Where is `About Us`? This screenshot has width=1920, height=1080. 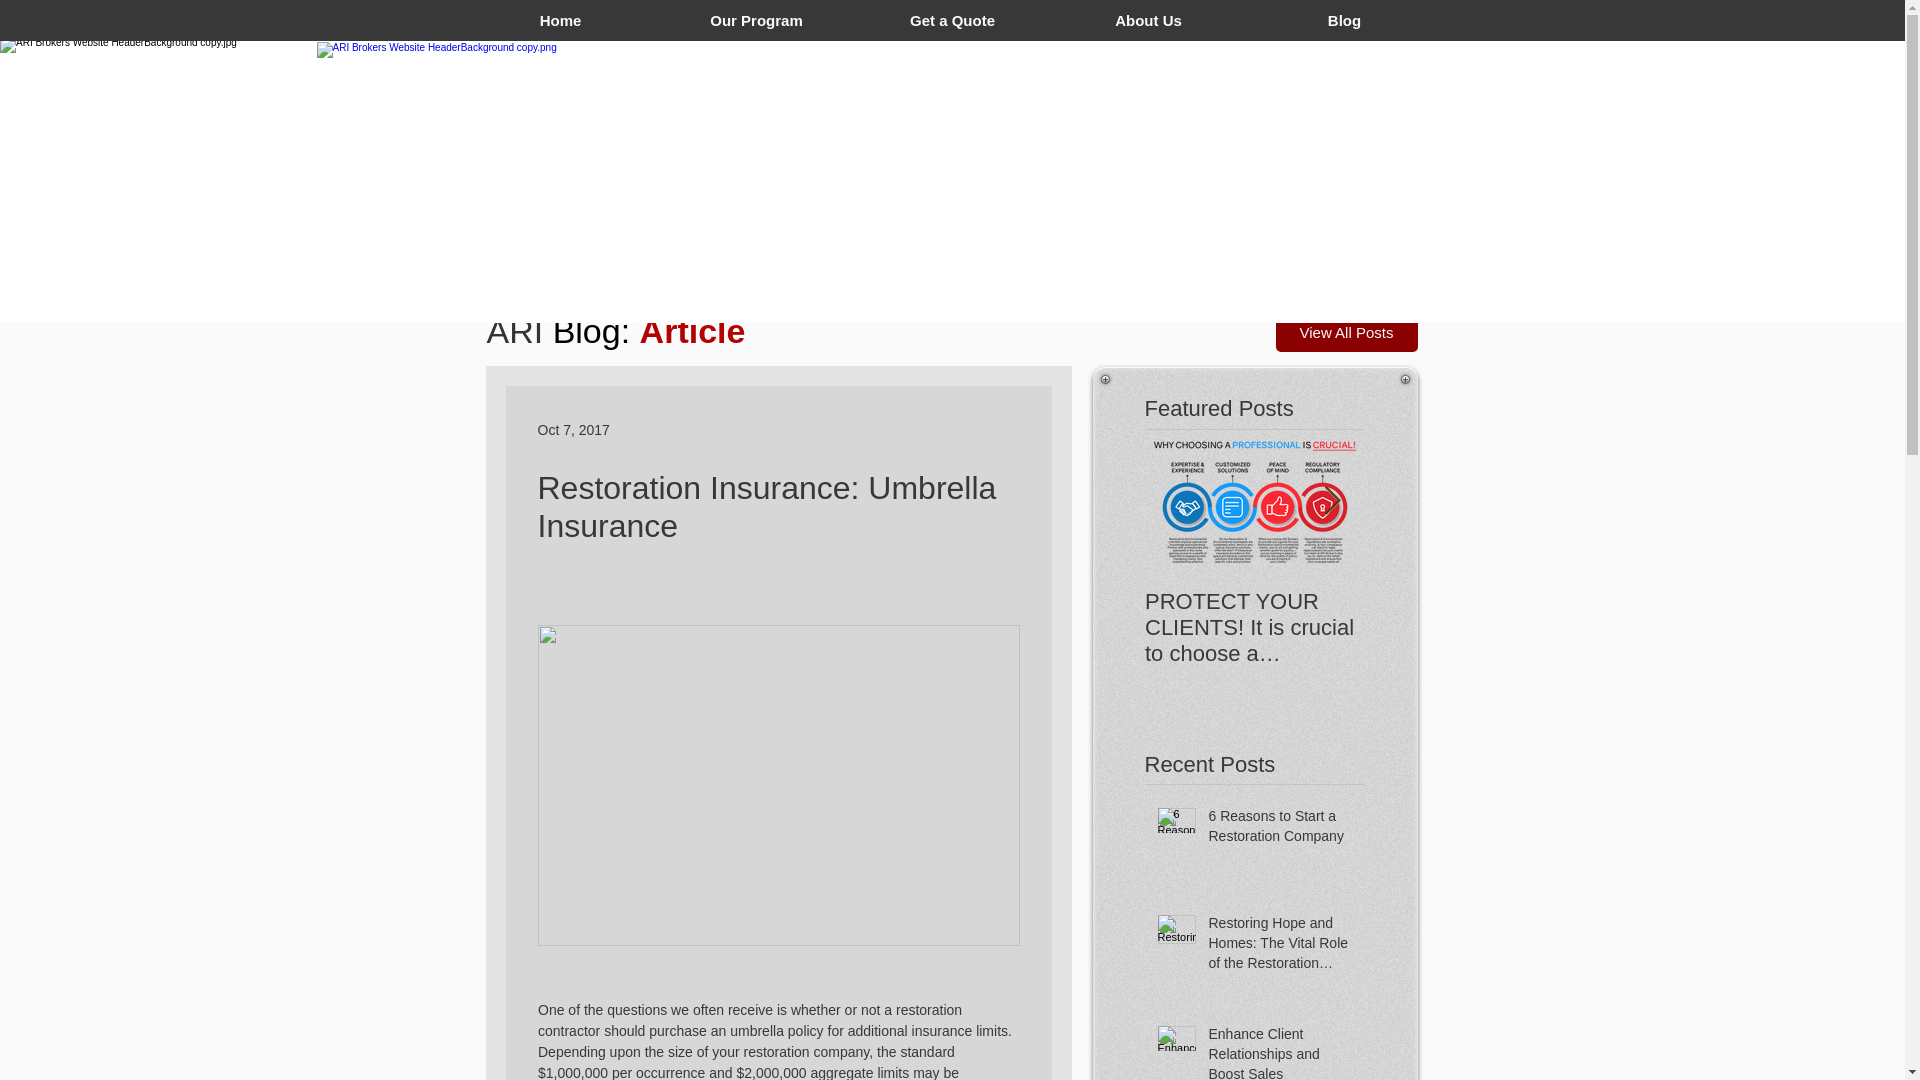 About Us is located at coordinates (1148, 20).